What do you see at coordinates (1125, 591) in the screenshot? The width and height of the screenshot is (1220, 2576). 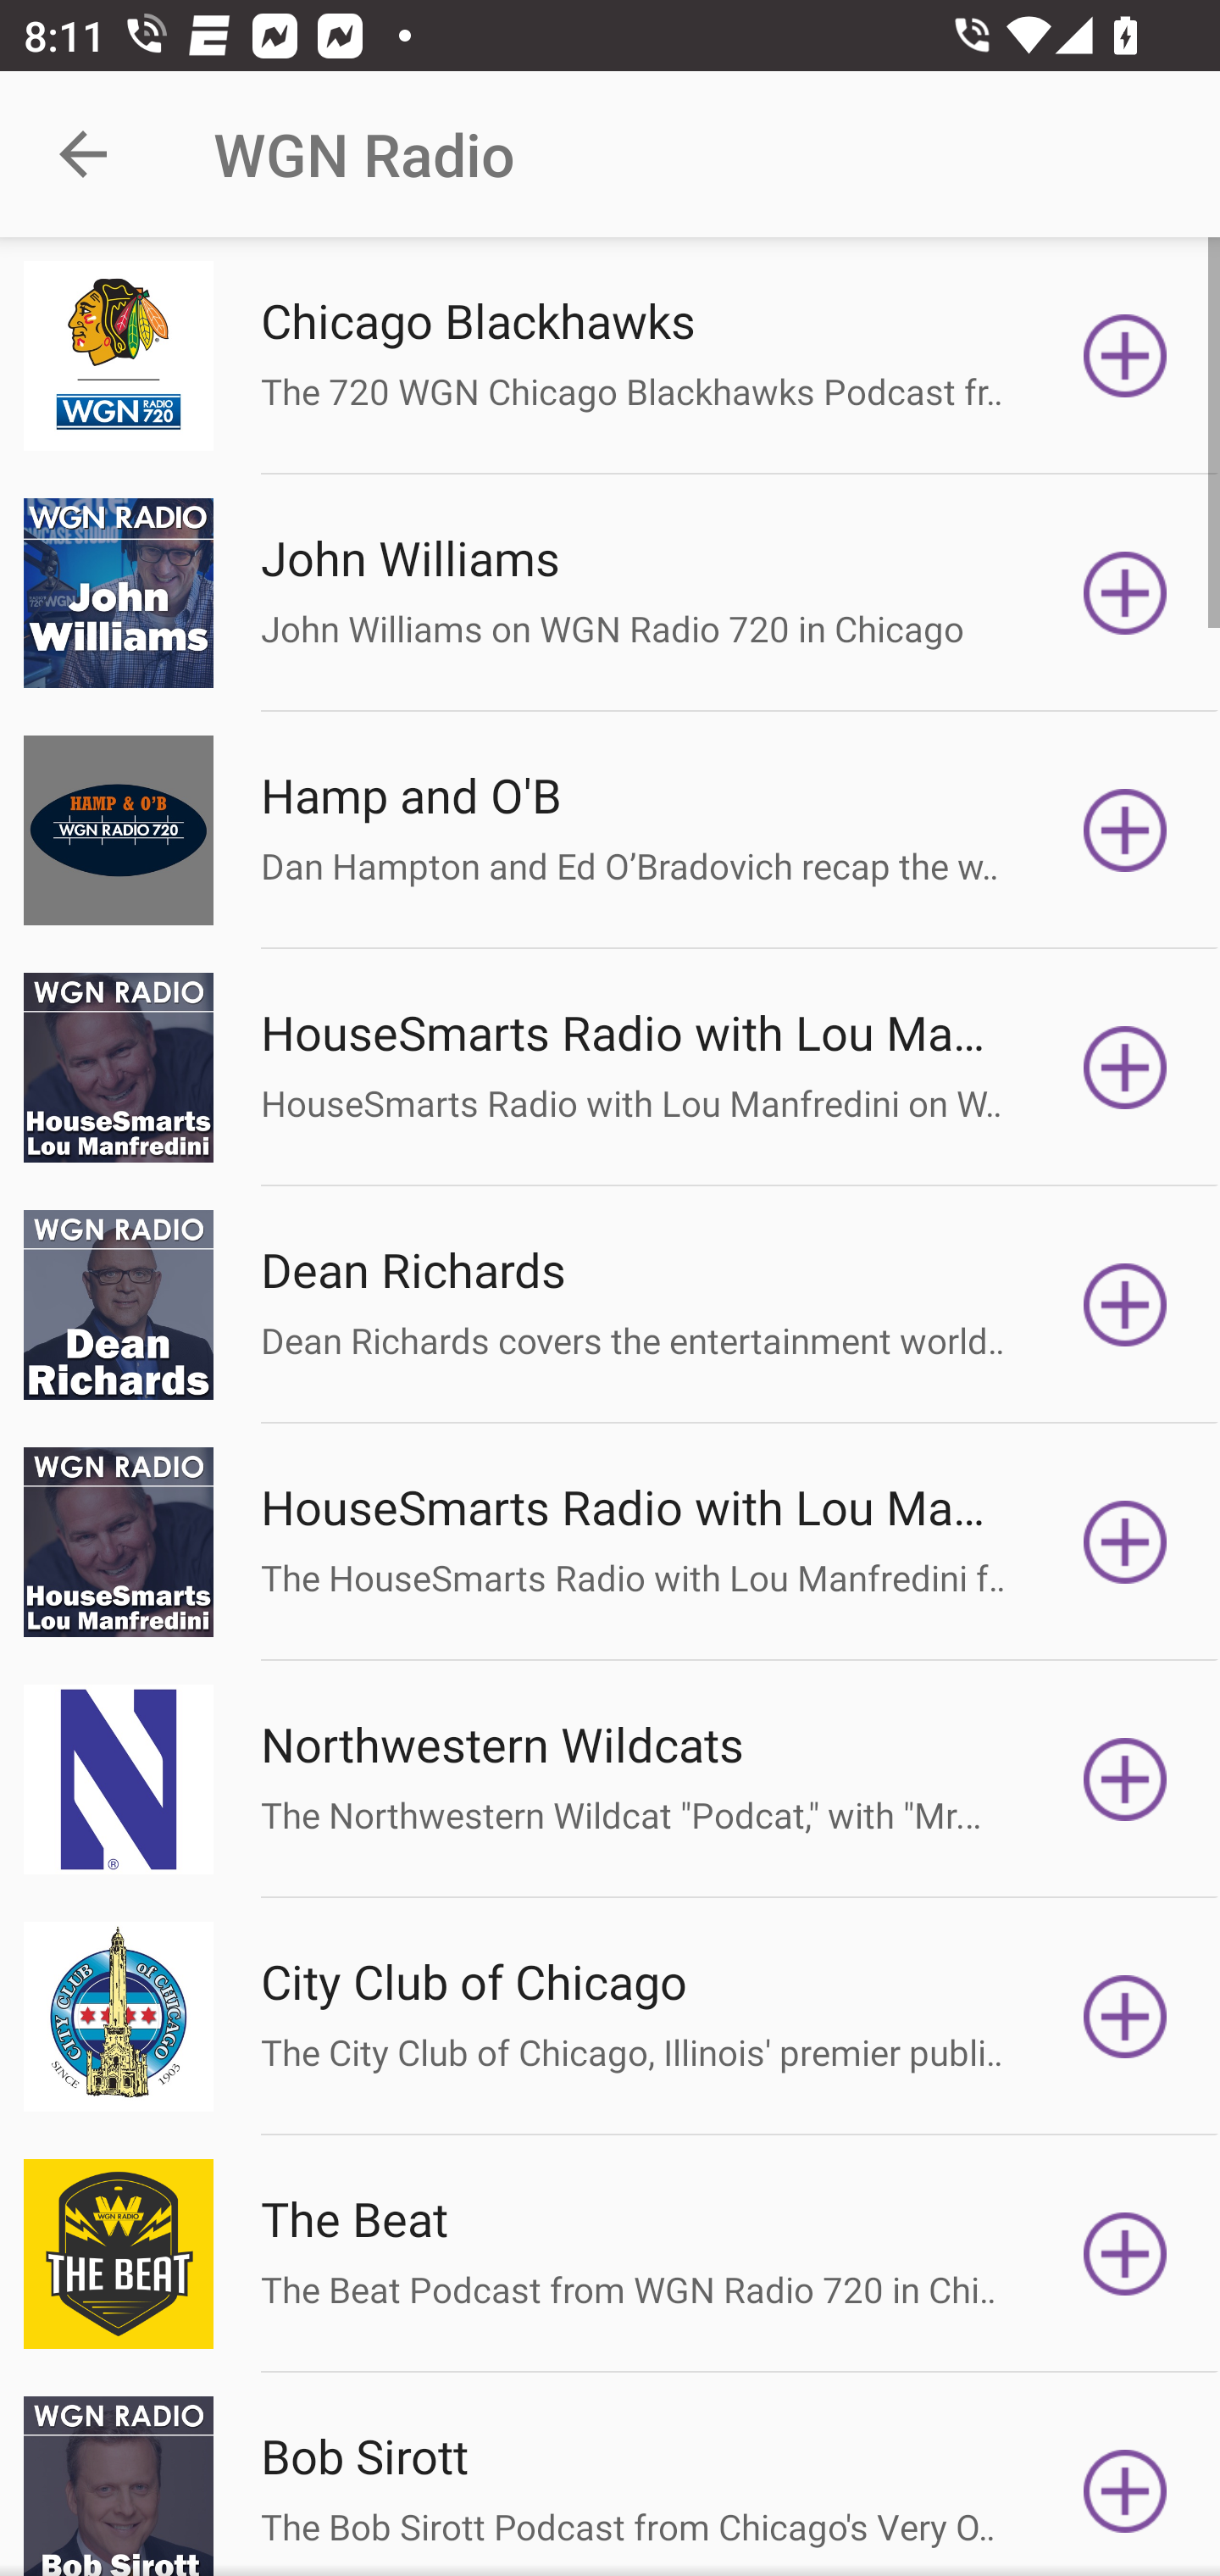 I see `Subscribe` at bounding box center [1125, 591].